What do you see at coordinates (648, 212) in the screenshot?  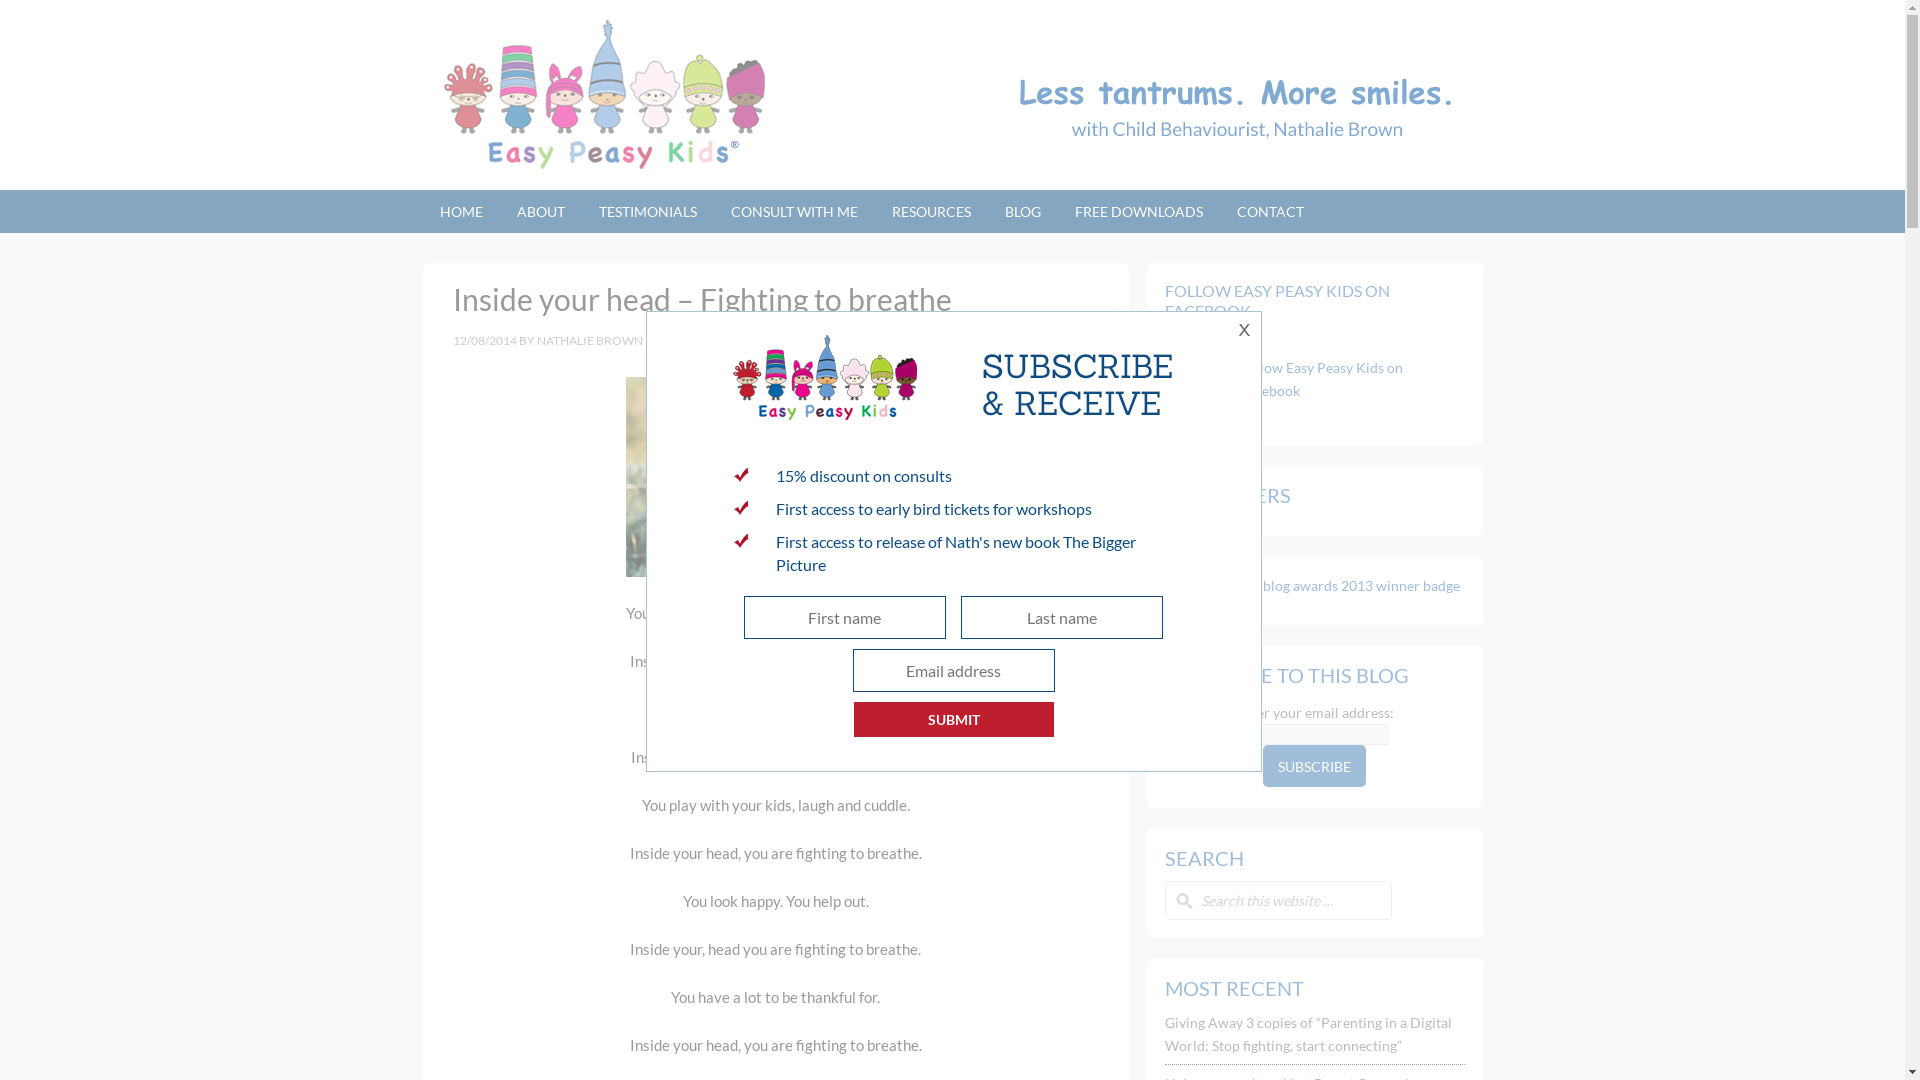 I see `TESTIMONIALS` at bounding box center [648, 212].